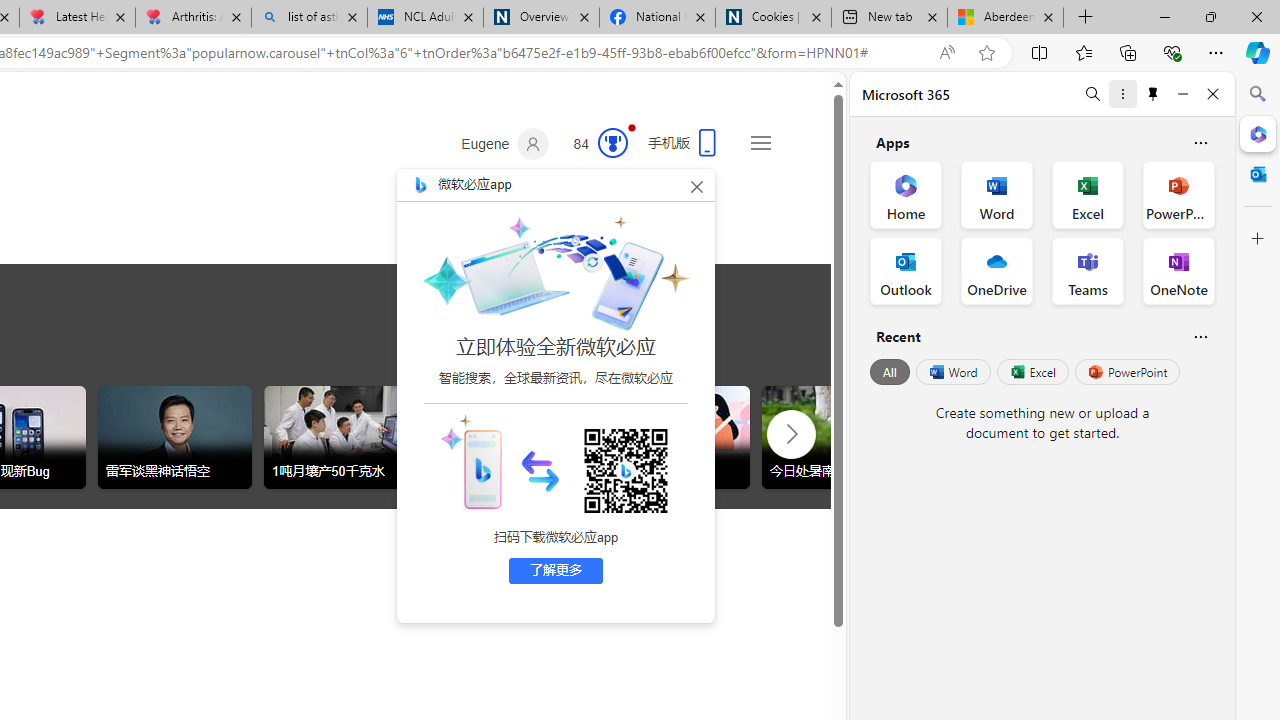  Describe the element at coordinates (906, 194) in the screenshot. I see `Home Office App` at that location.